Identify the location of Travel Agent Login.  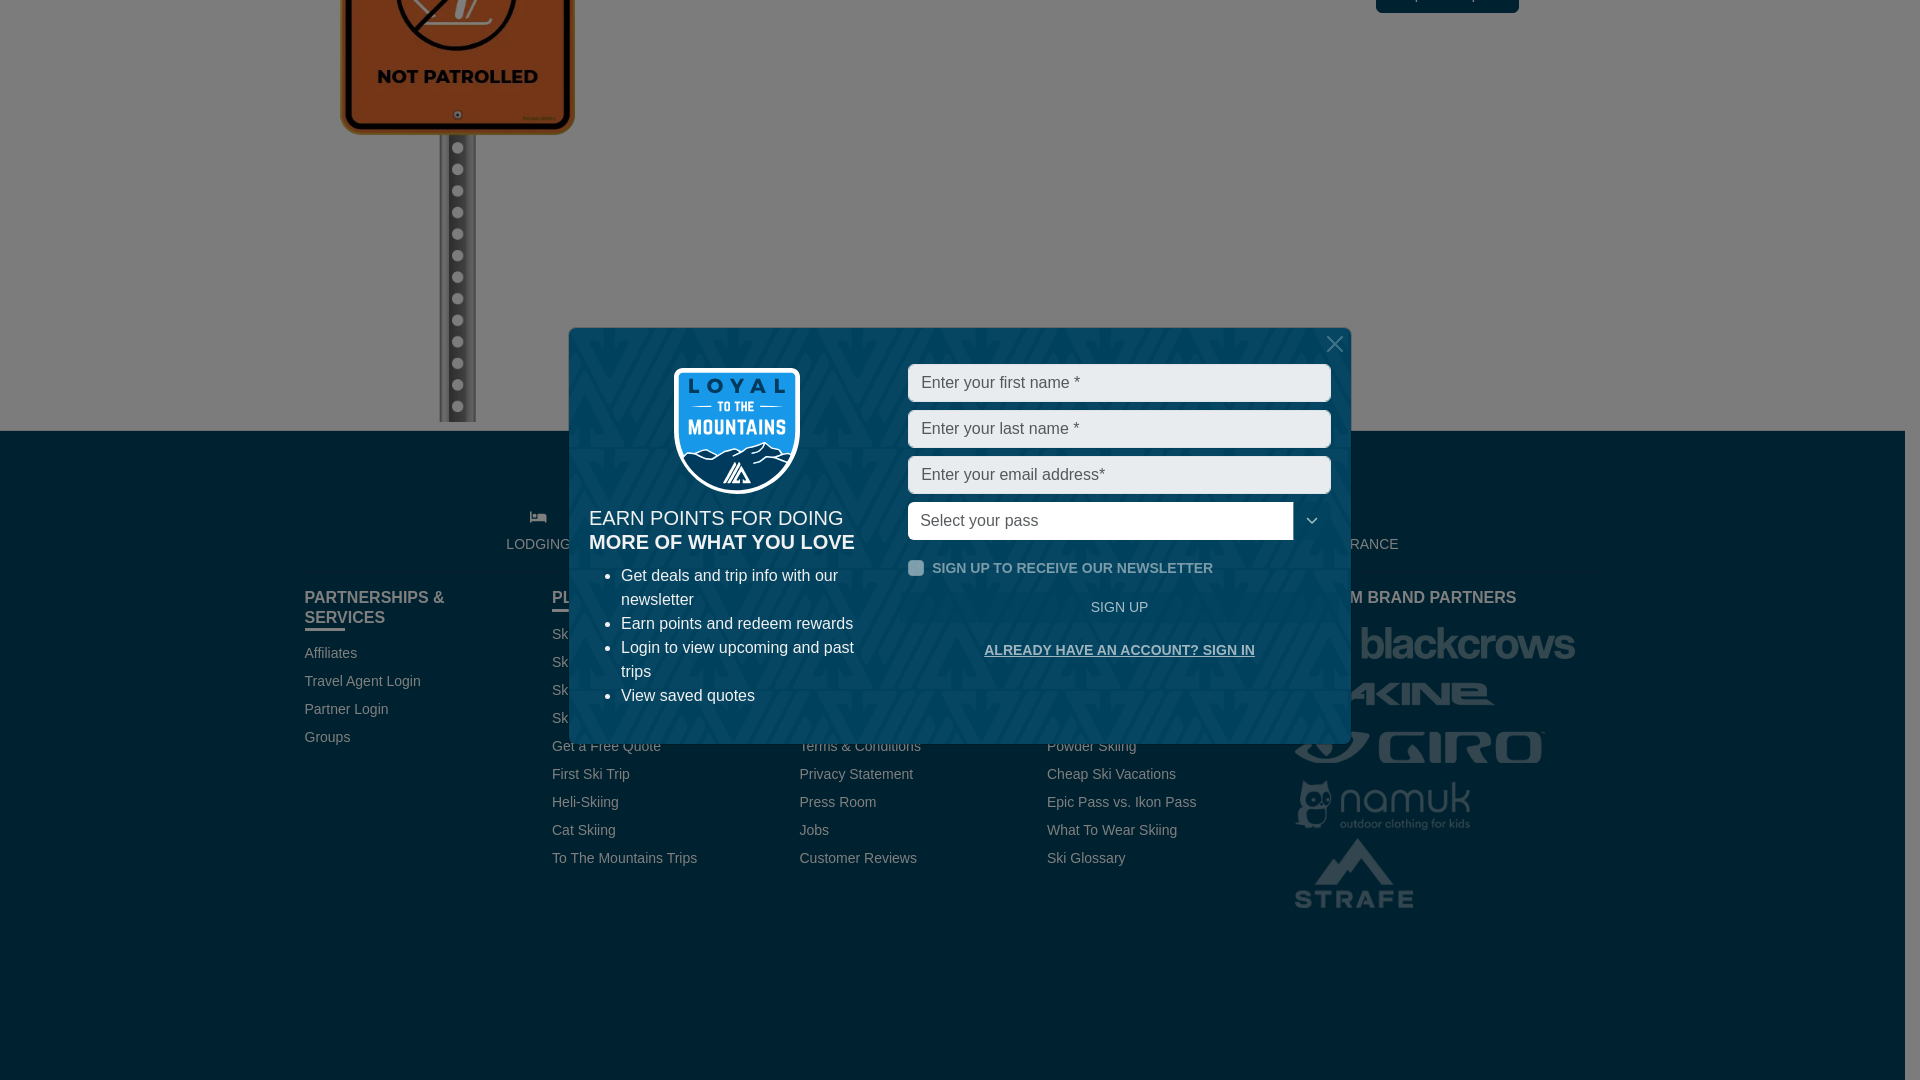
(362, 680).